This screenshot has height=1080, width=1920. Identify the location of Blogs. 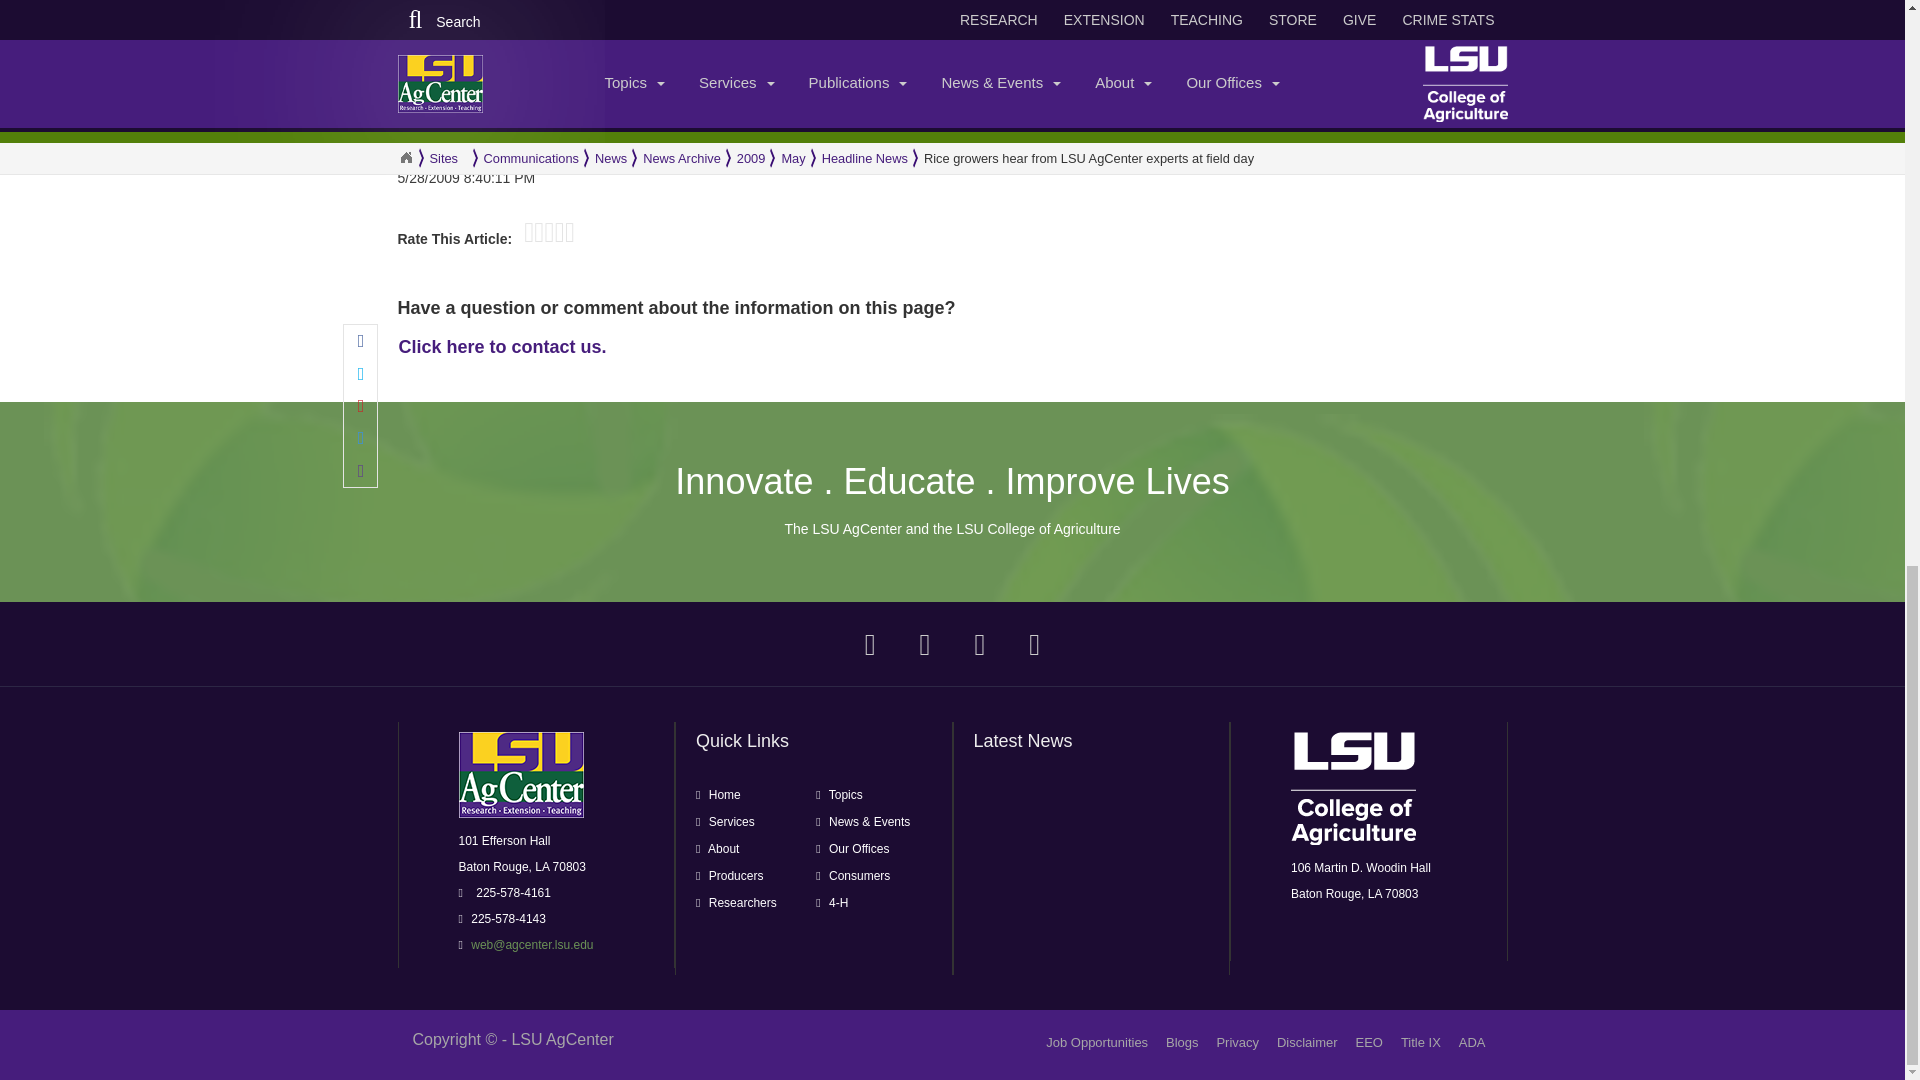
(1182, 1042).